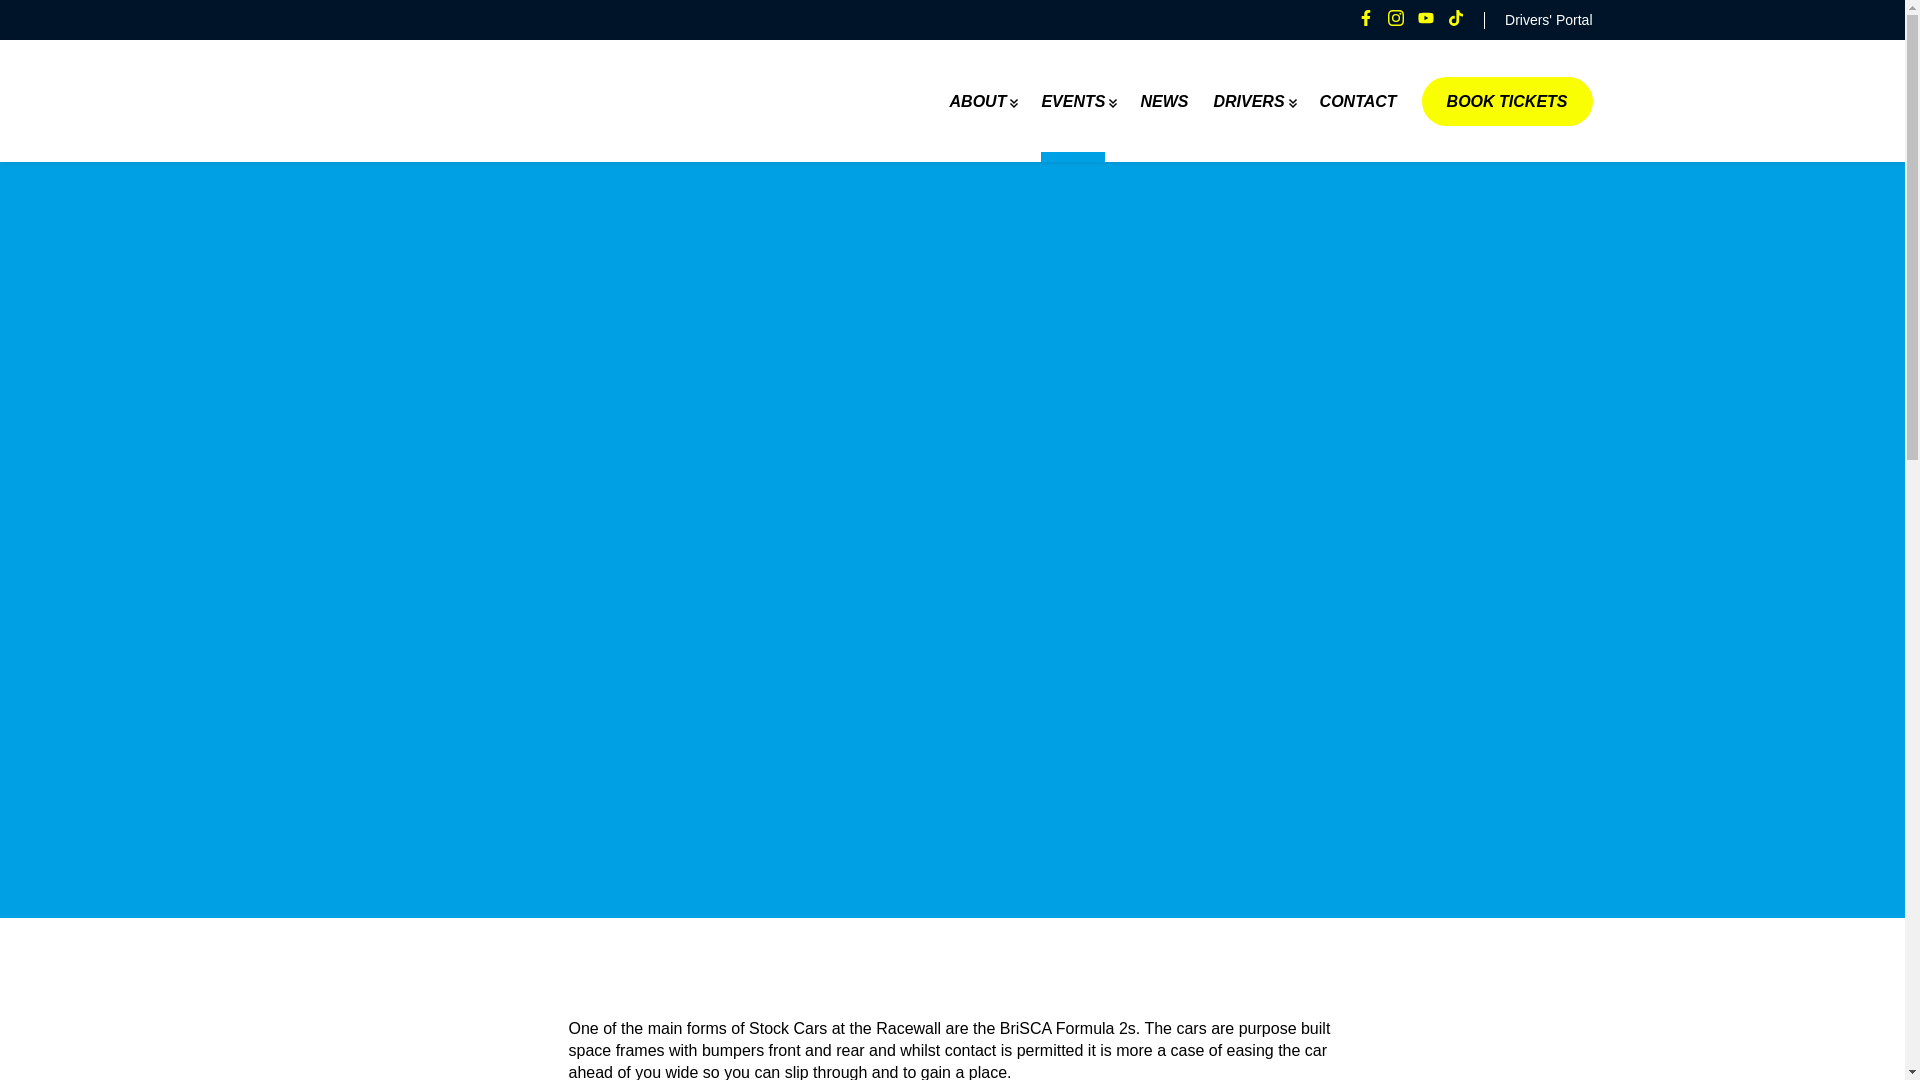 Image resolution: width=1920 pixels, height=1080 pixels. What do you see at coordinates (1164, 101) in the screenshot?
I see `NEWS` at bounding box center [1164, 101].